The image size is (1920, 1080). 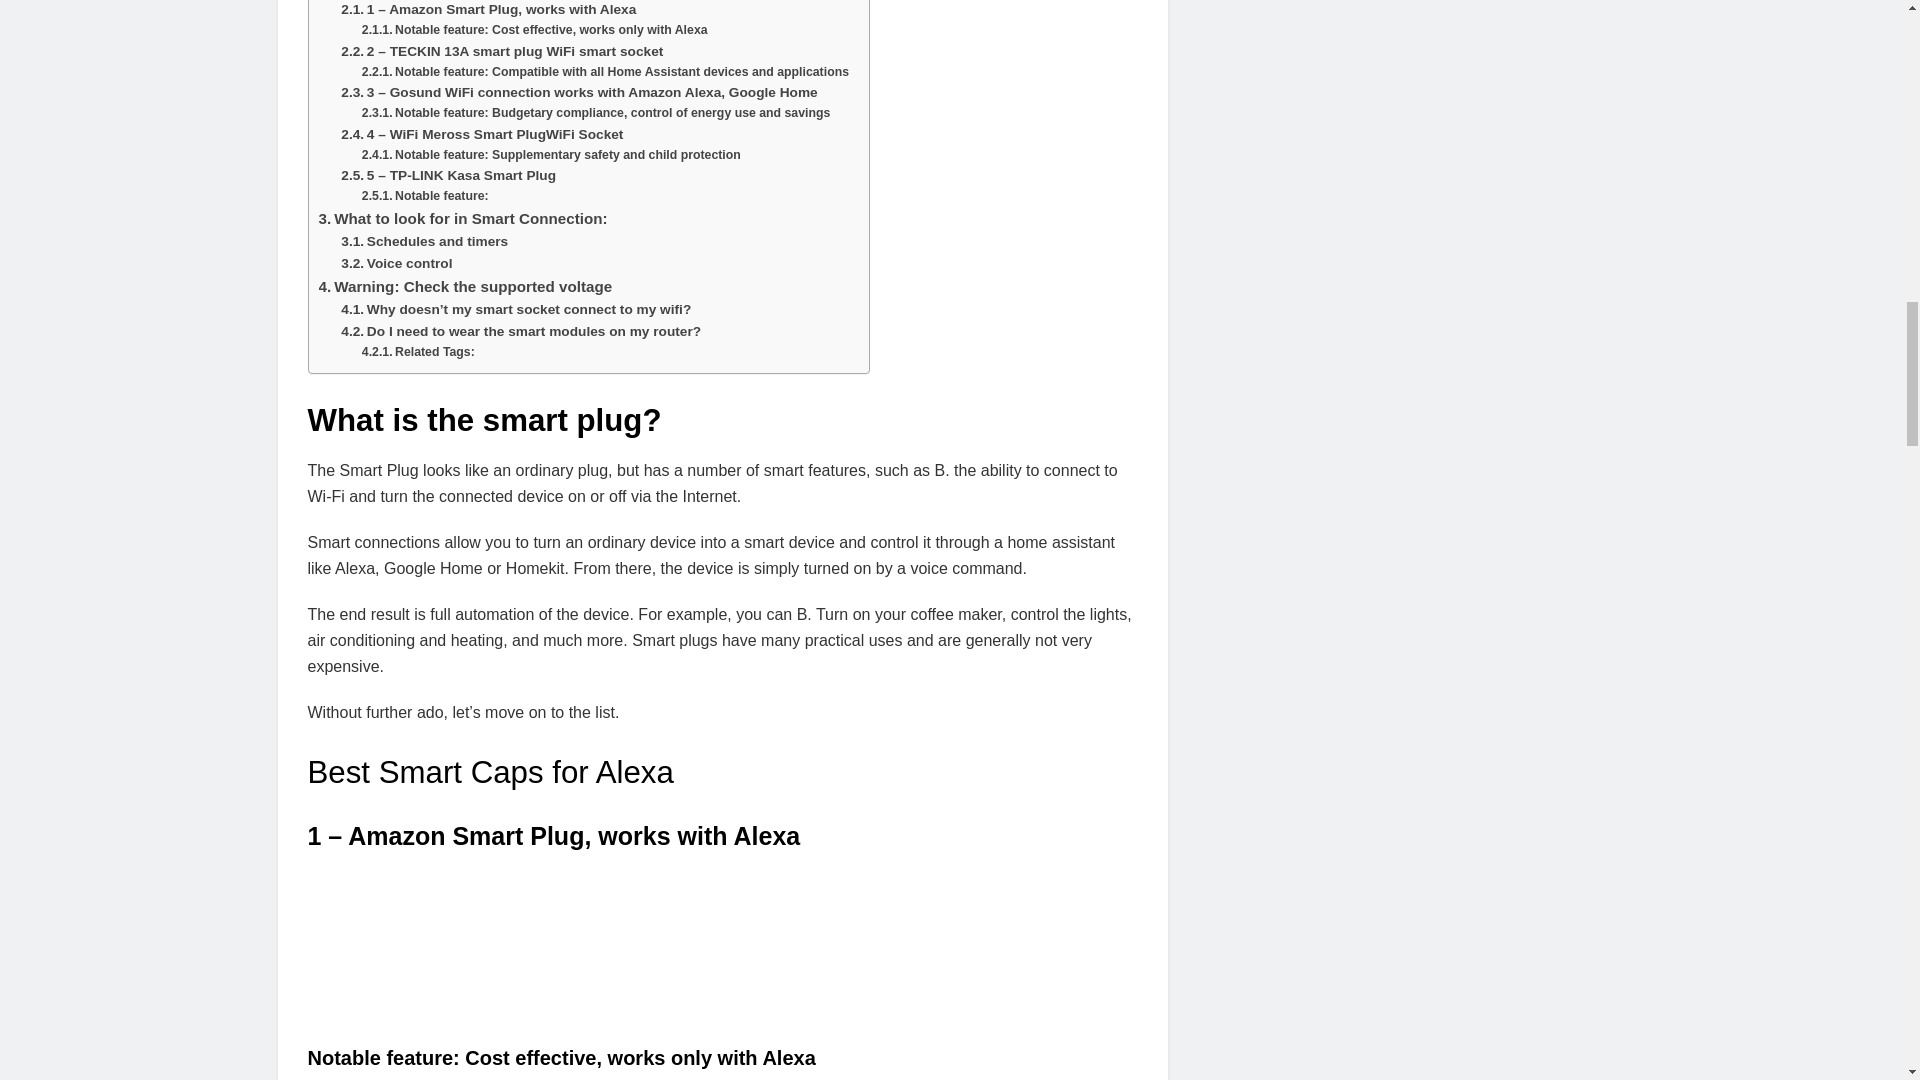 What do you see at coordinates (426, 196) in the screenshot?
I see `Notable feature:` at bounding box center [426, 196].